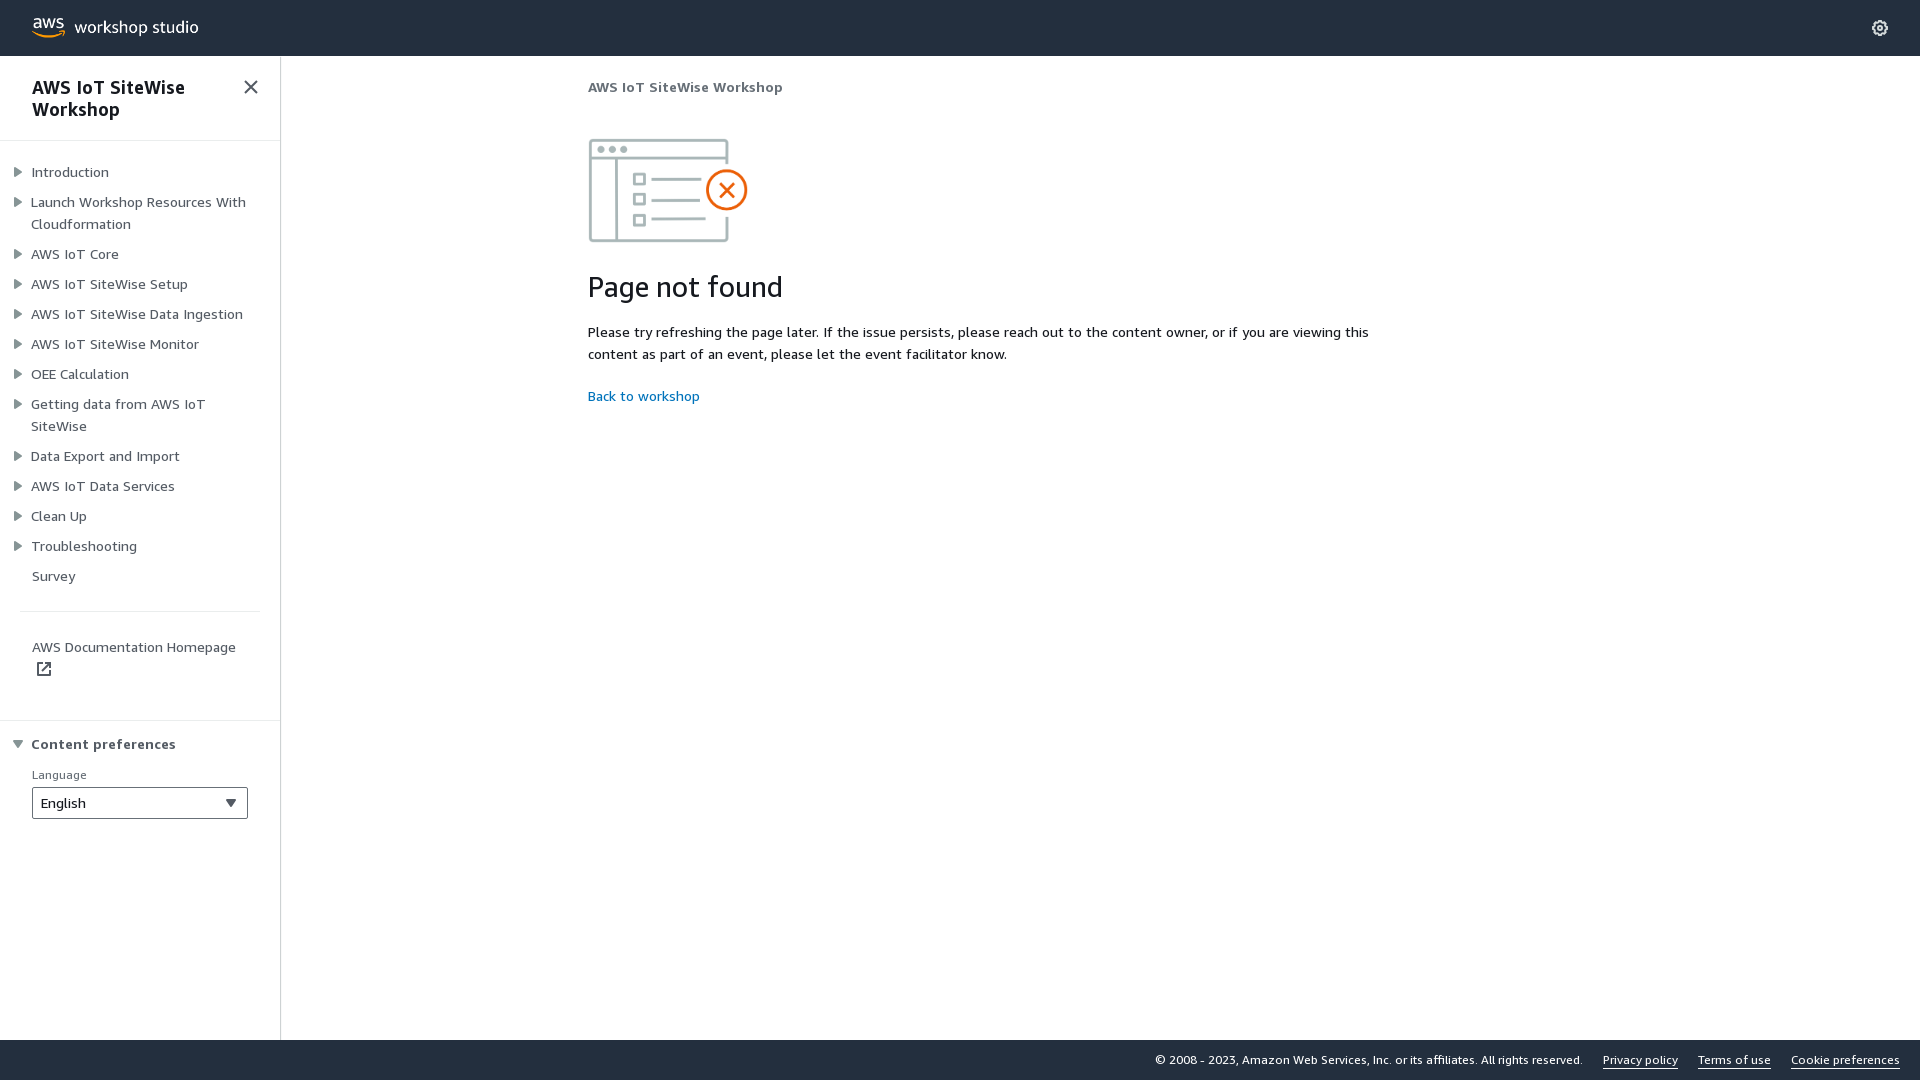 This screenshot has height=1080, width=1920. I want to click on Data Export and Import, so click(106, 456).